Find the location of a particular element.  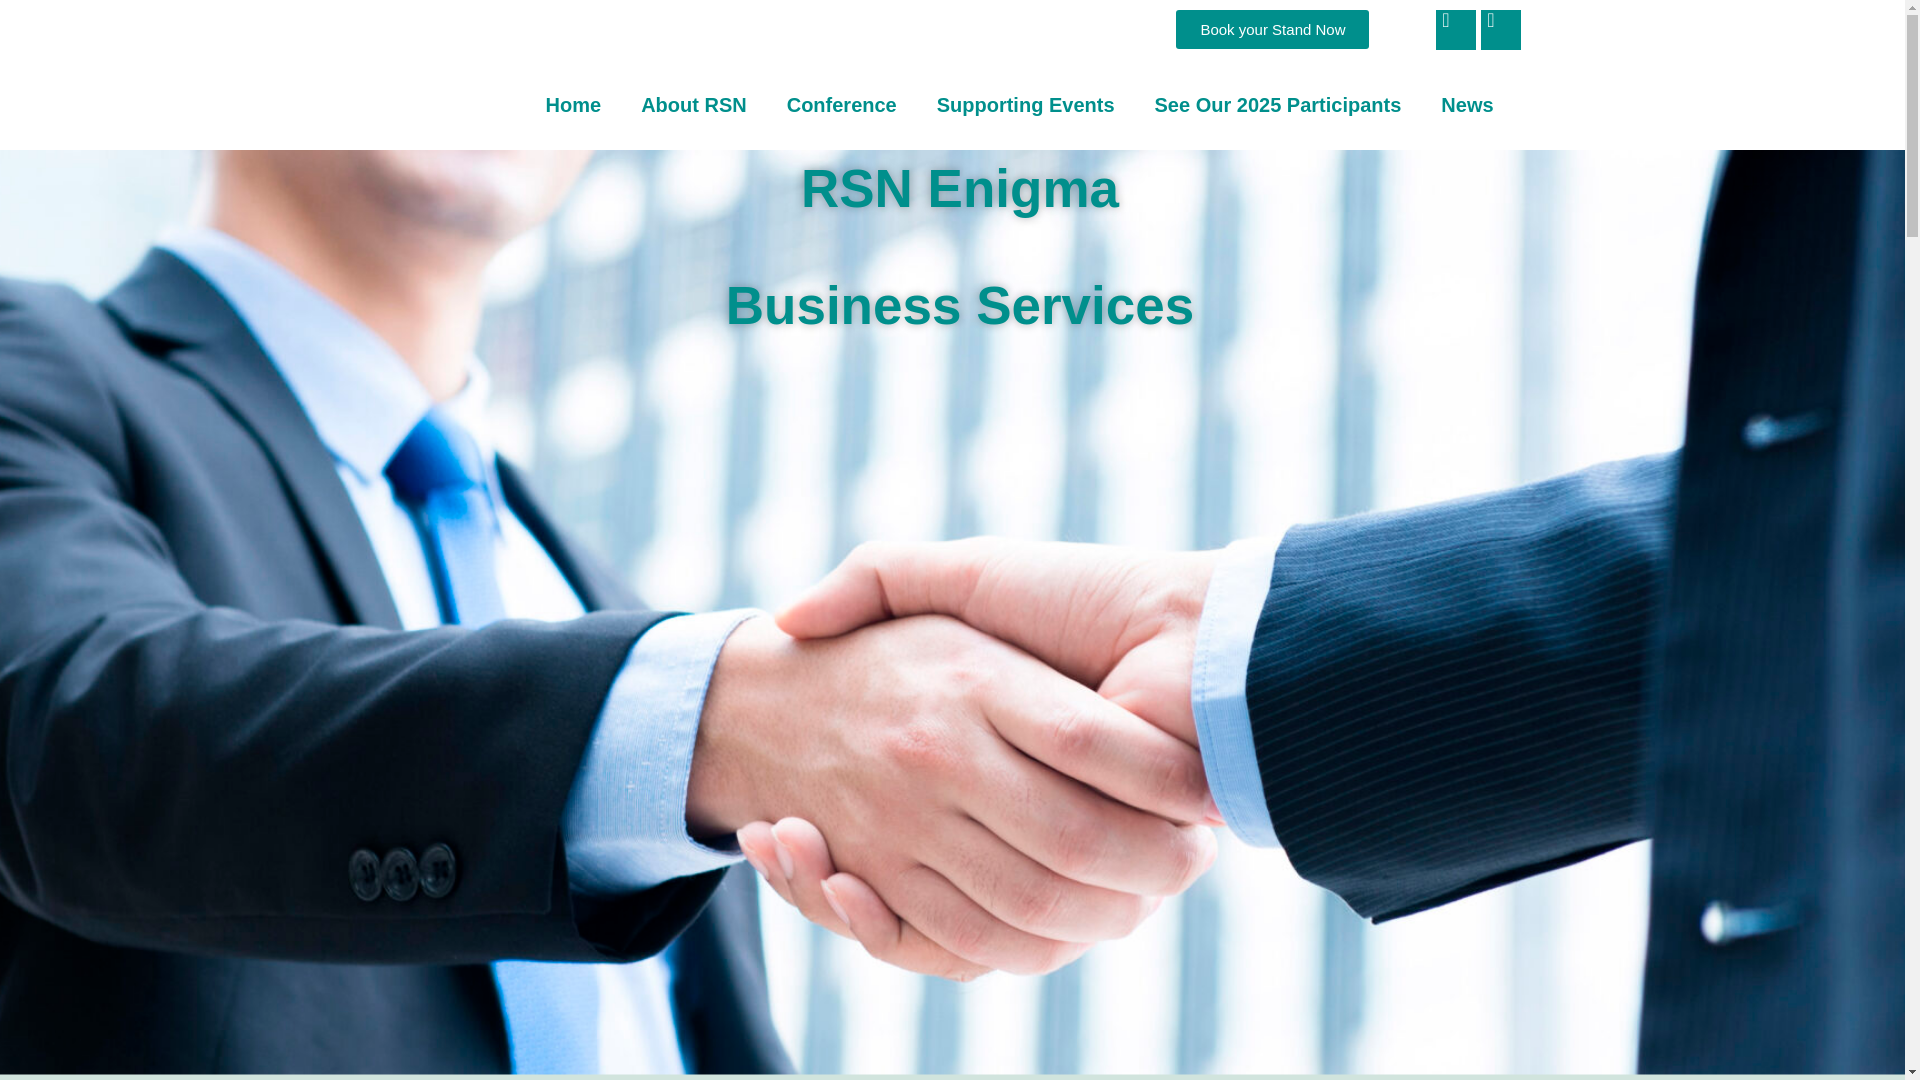

Home is located at coordinates (574, 105).